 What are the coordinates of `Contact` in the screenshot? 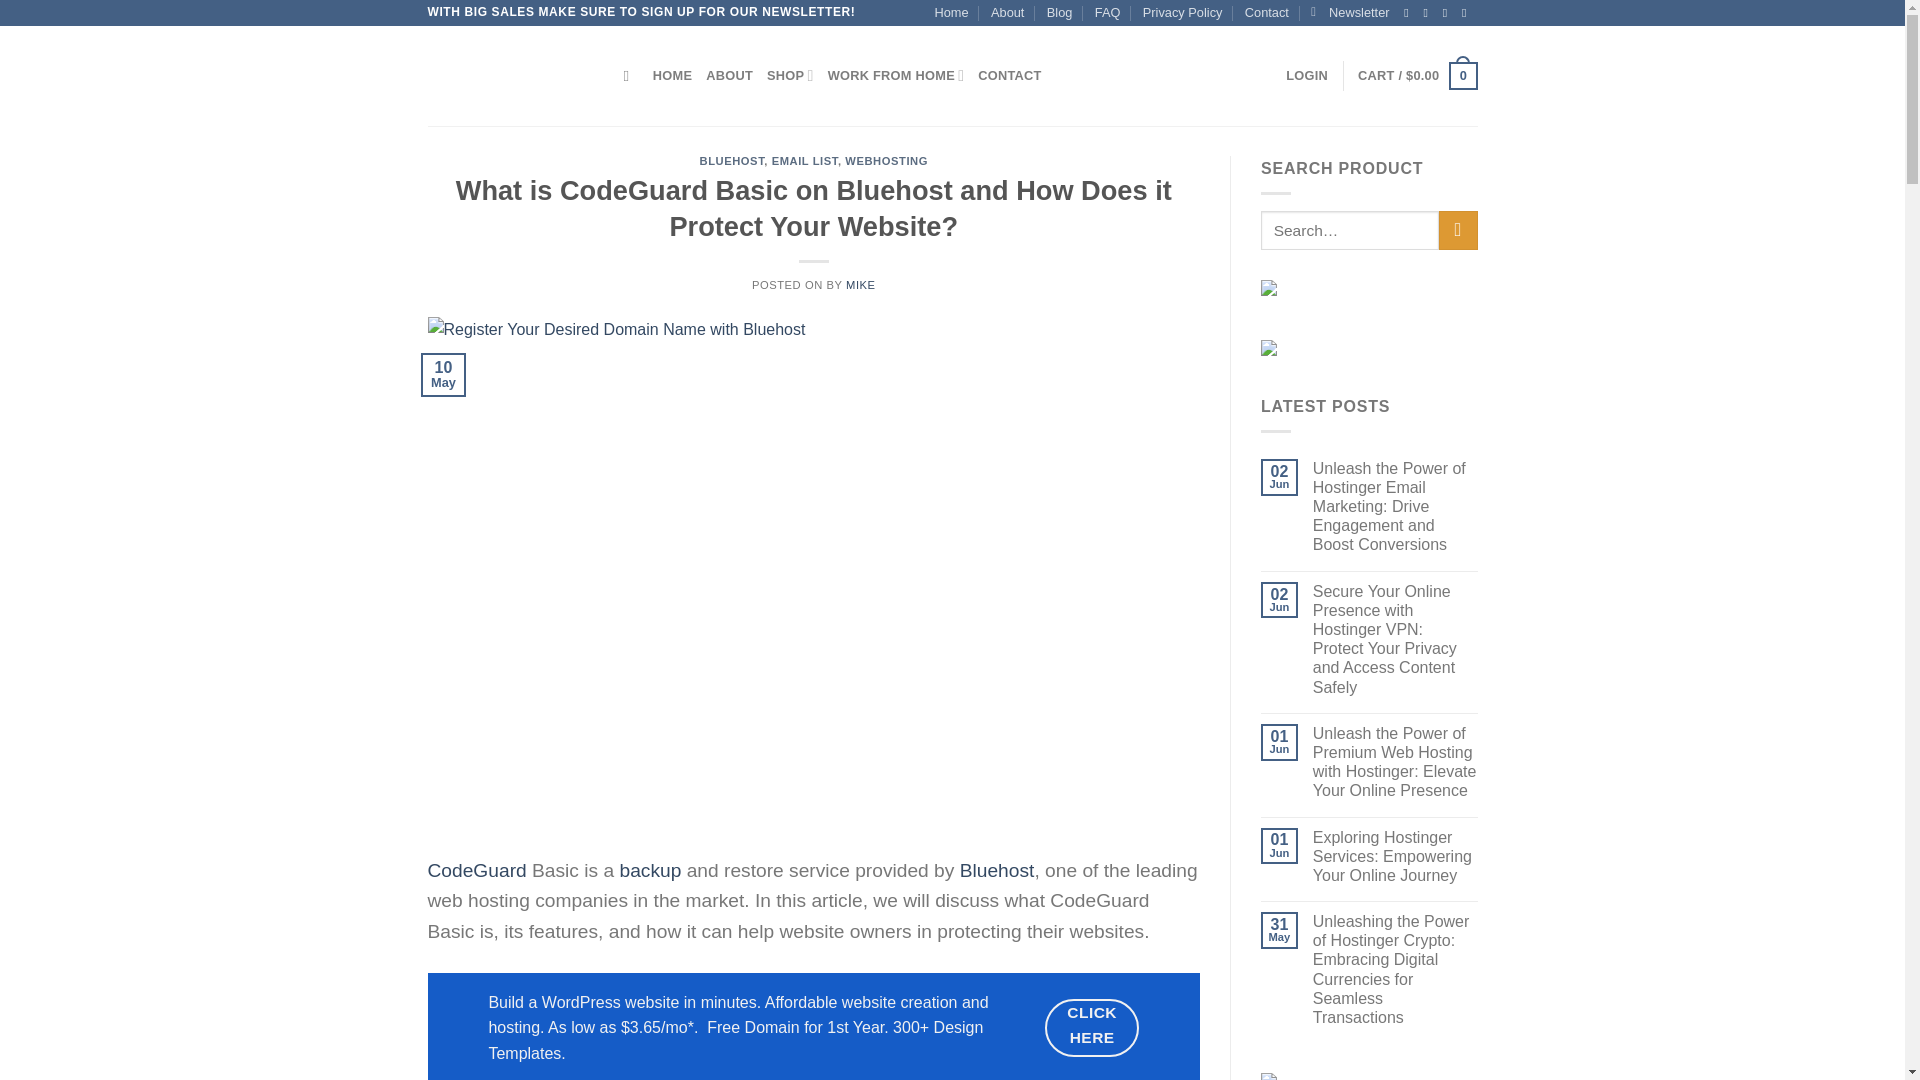 It's located at (1266, 12).